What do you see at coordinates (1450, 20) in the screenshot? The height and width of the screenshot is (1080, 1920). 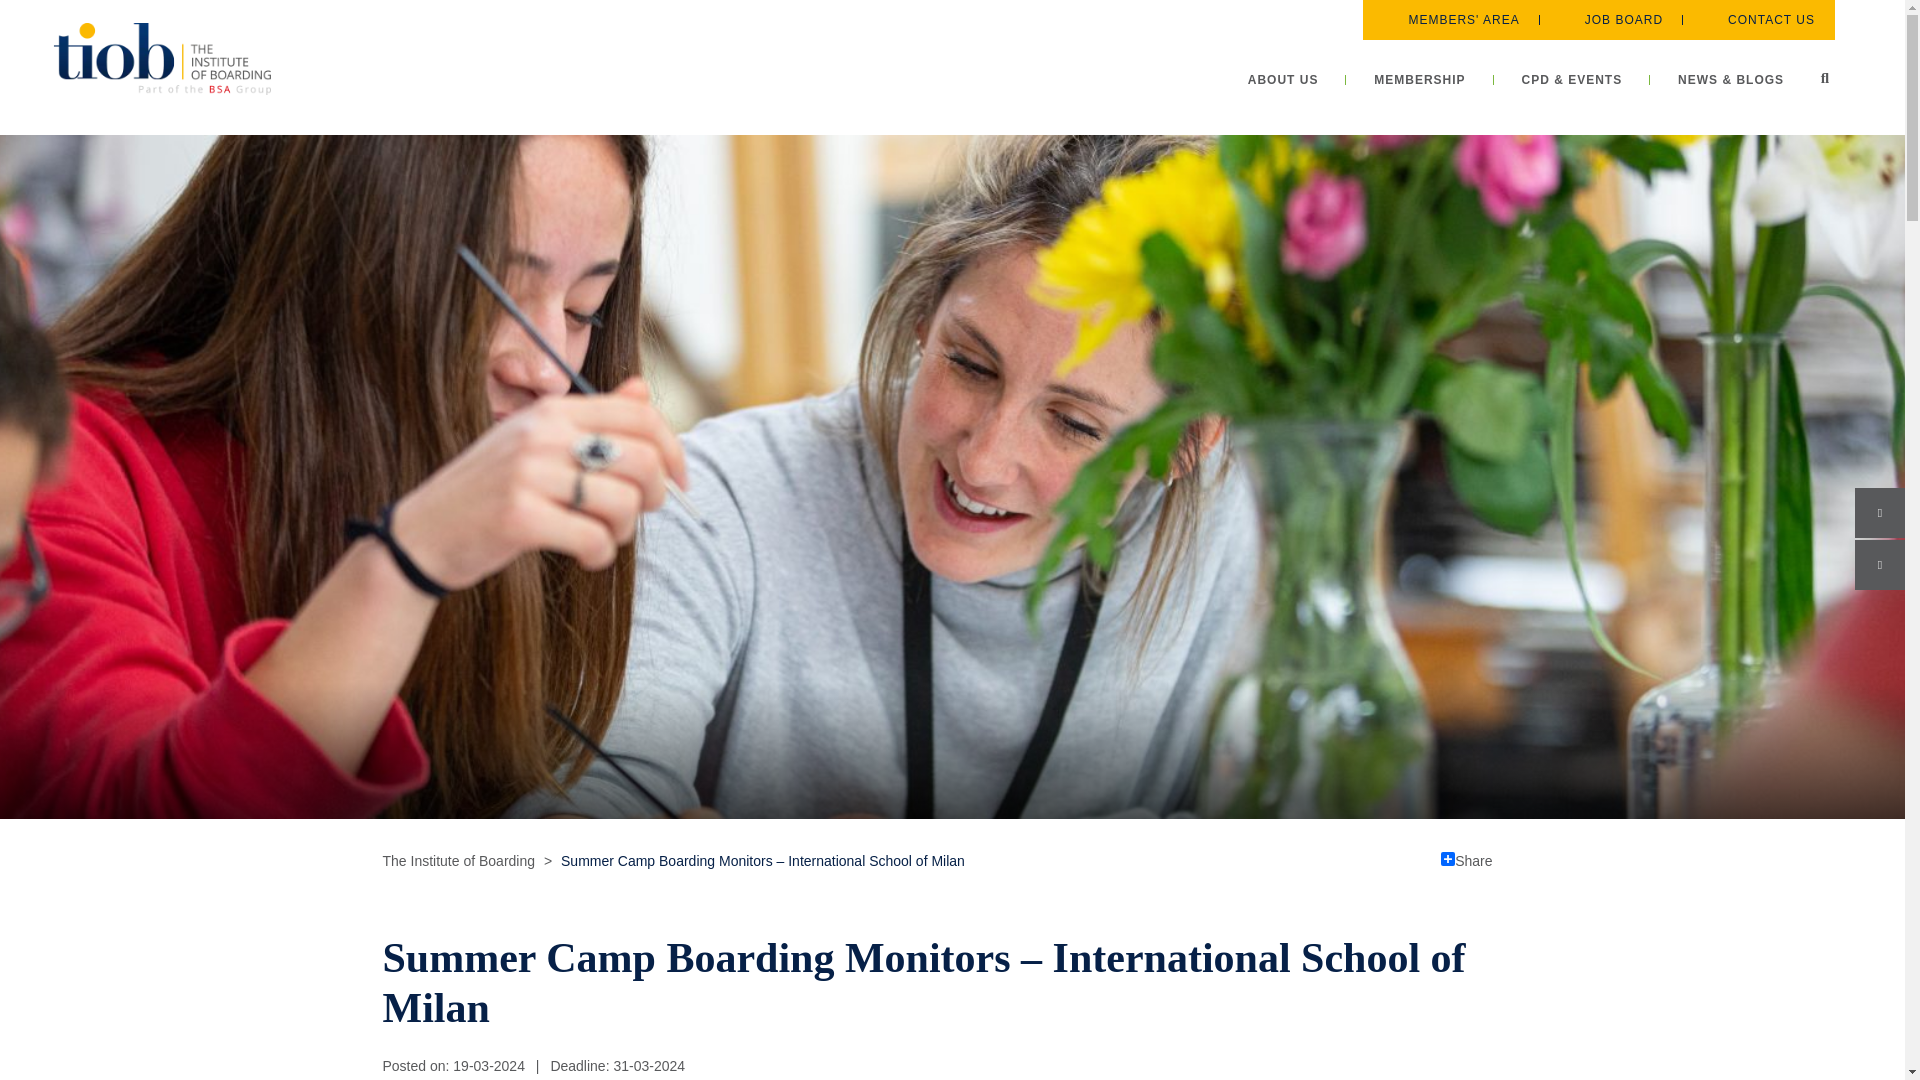 I see `MEMBERS' AREA` at bounding box center [1450, 20].